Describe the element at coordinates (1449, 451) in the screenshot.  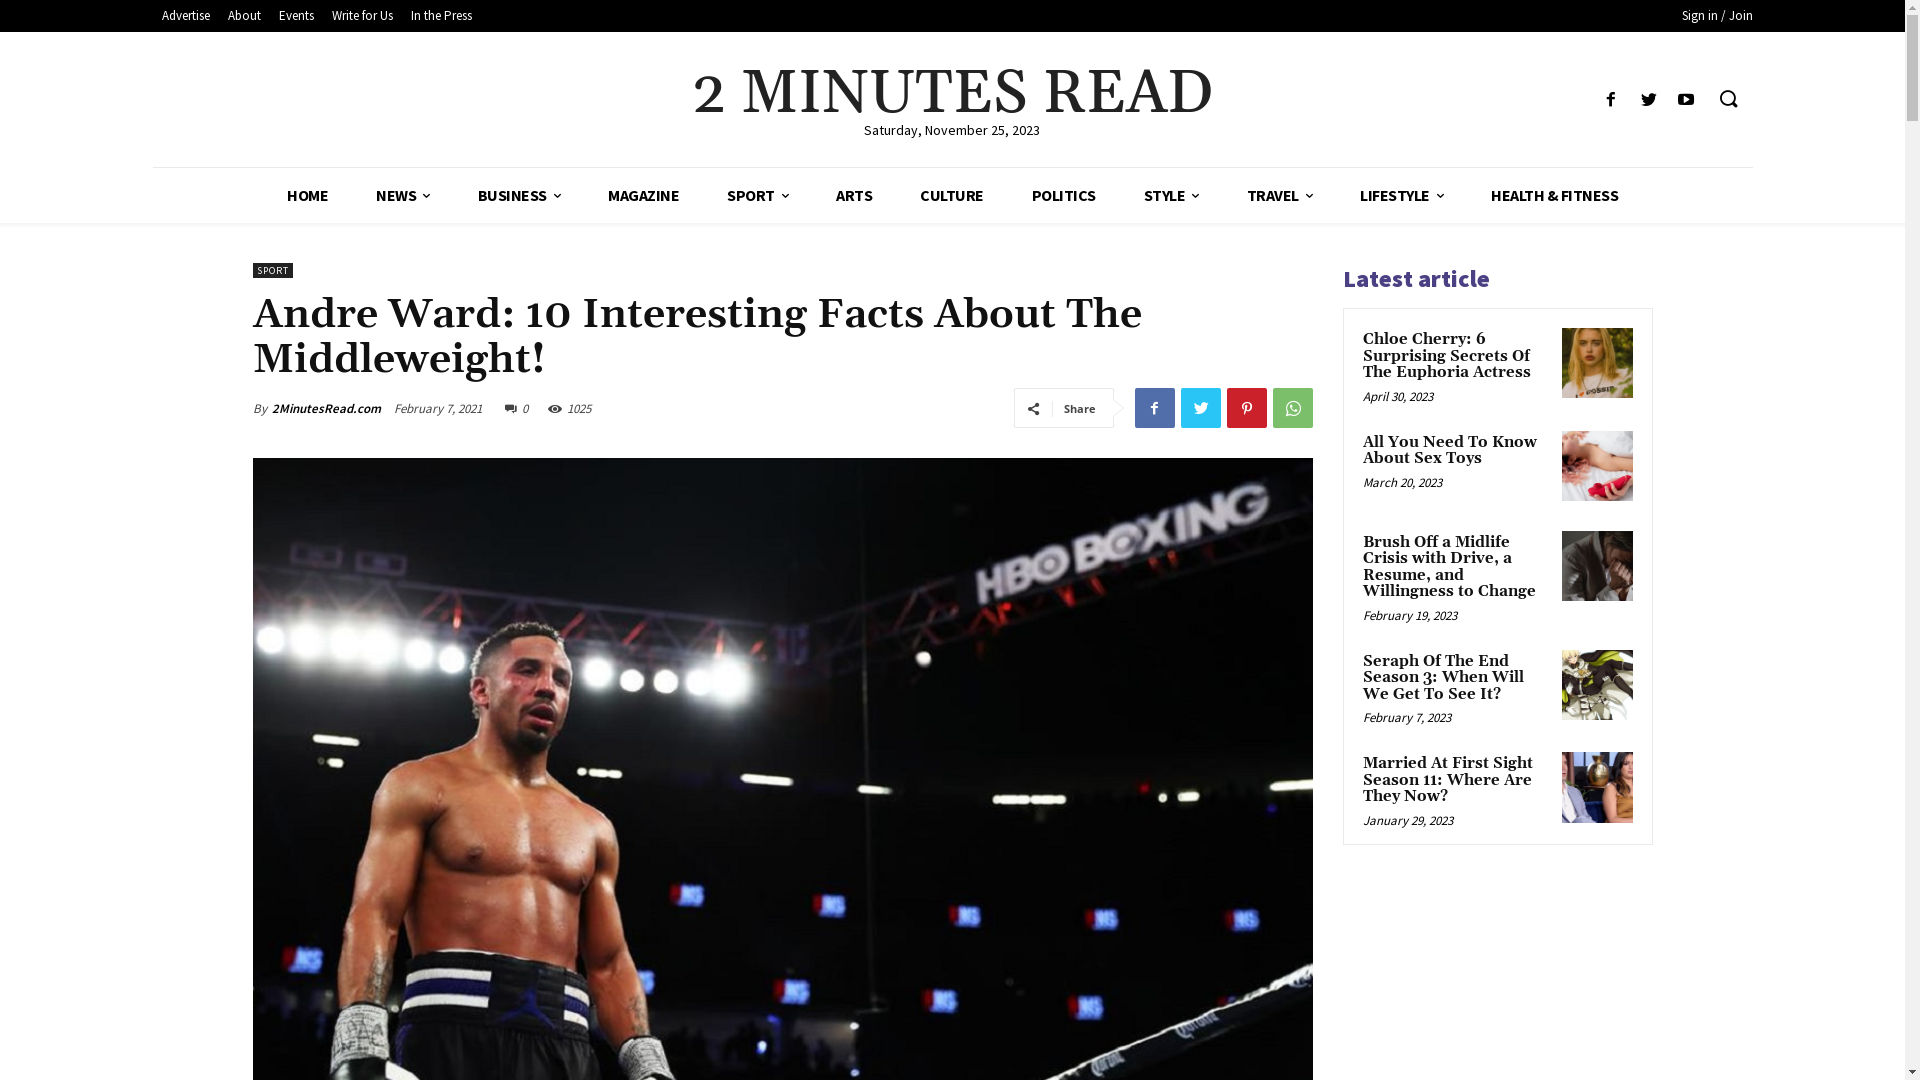
I see `All You Need To Know About Sex Toys` at that location.